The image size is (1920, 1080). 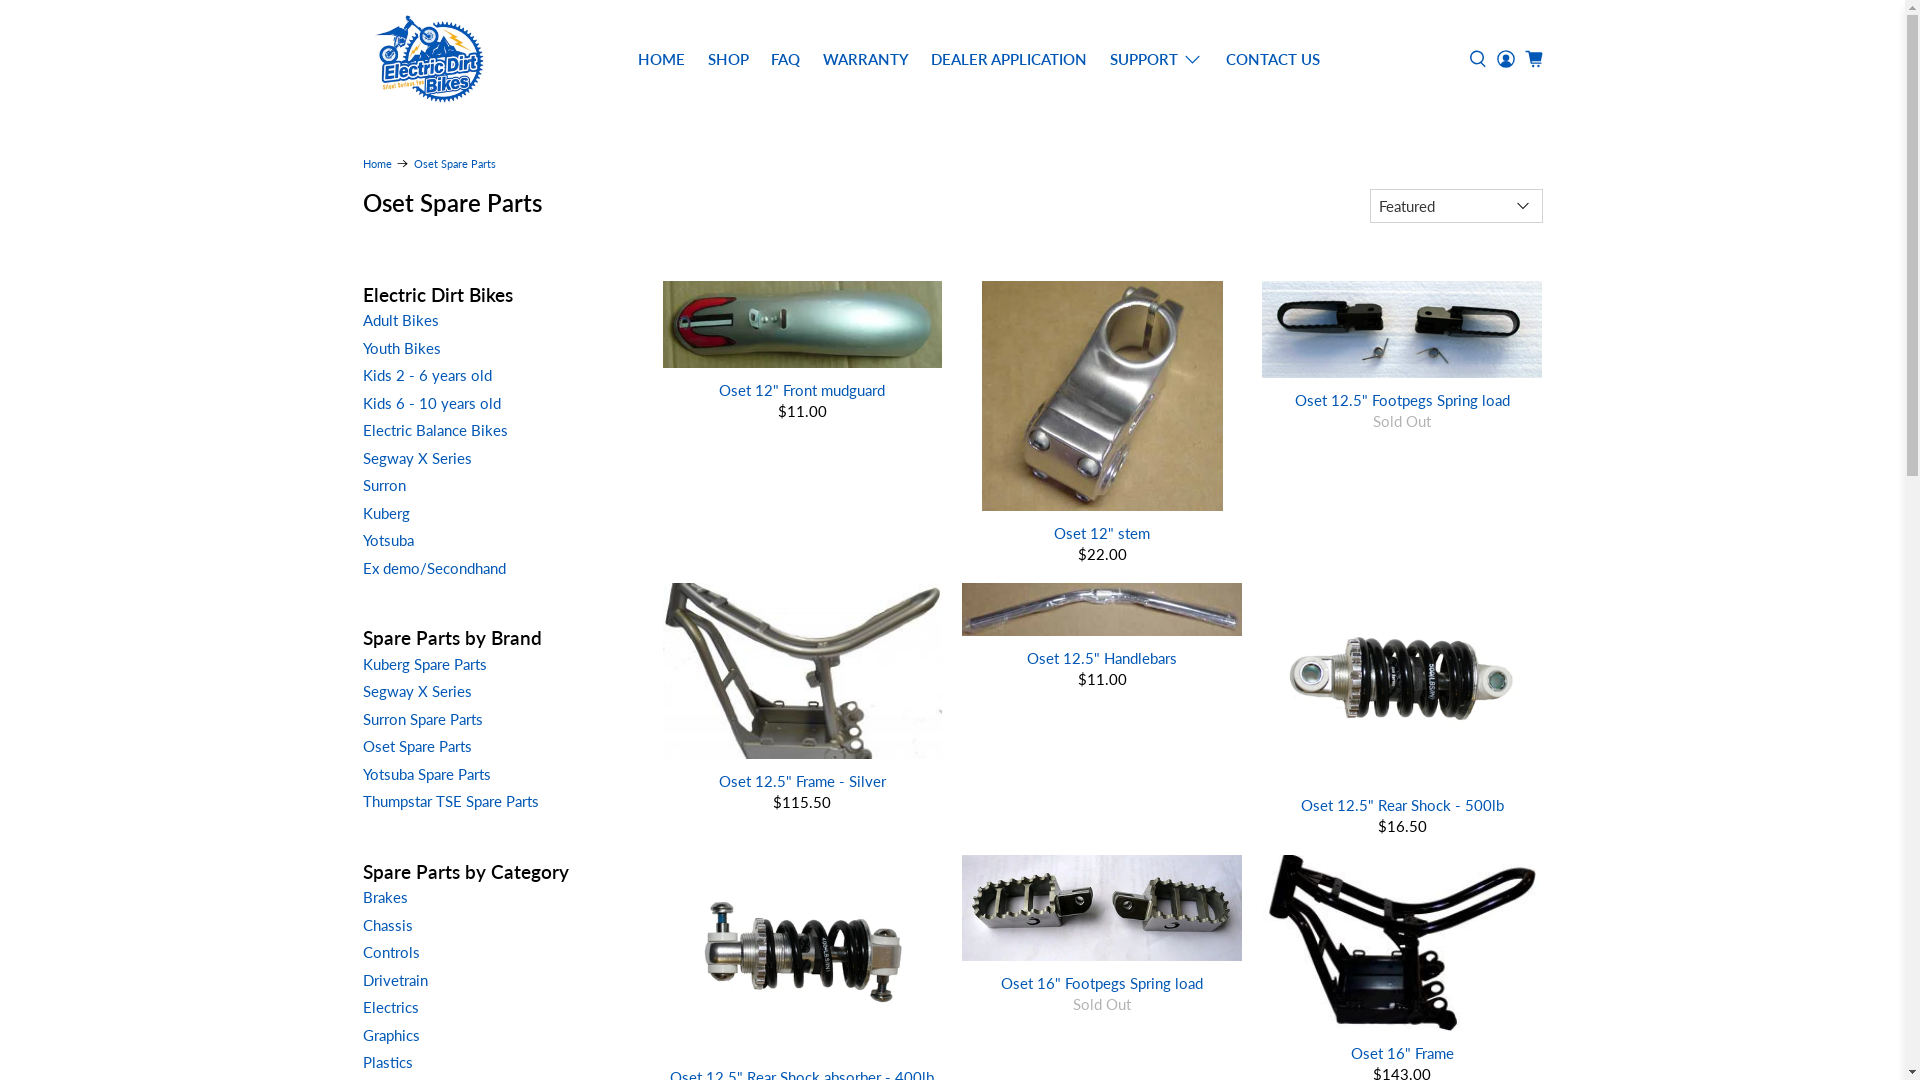 What do you see at coordinates (422, 719) in the screenshot?
I see `Surron Spare Parts` at bounding box center [422, 719].